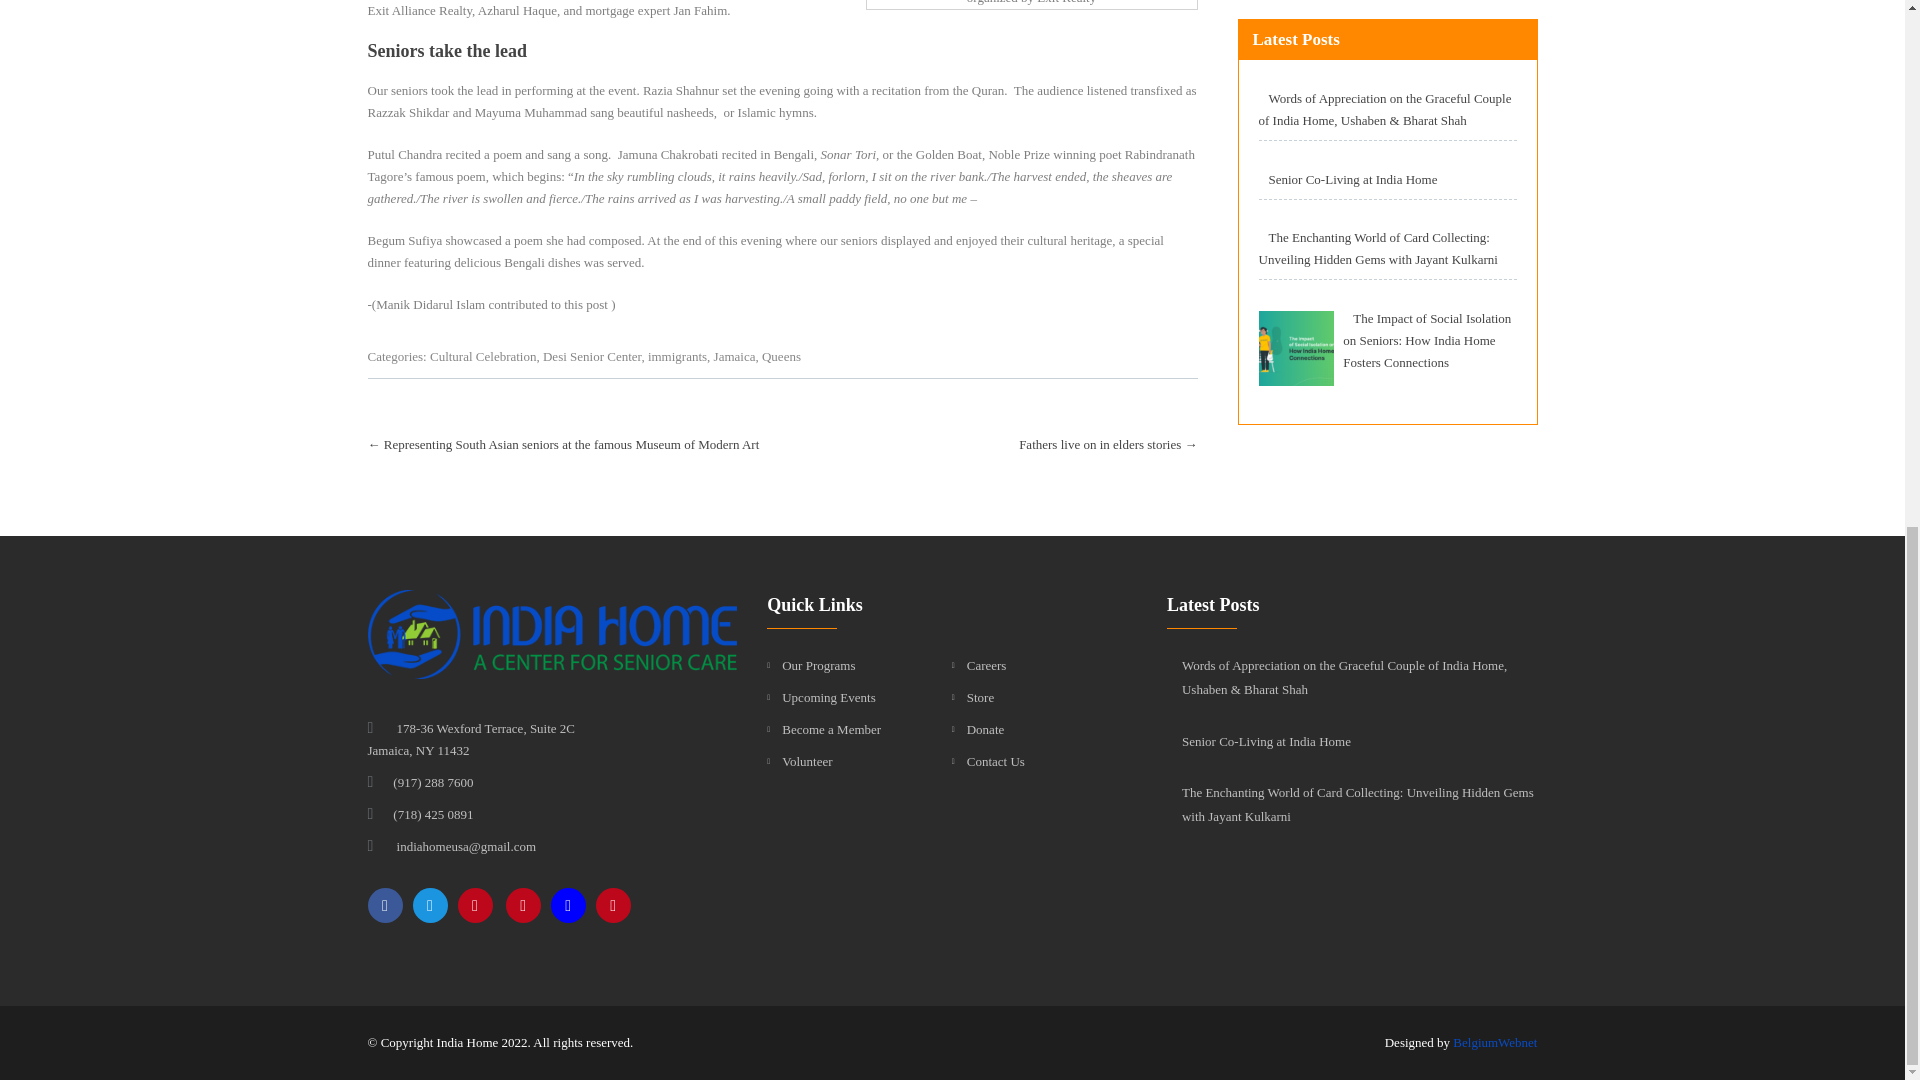 The image size is (1920, 1080). What do you see at coordinates (484, 356) in the screenshot?
I see `Cultural Celebration` at bounding box center [484, 356].